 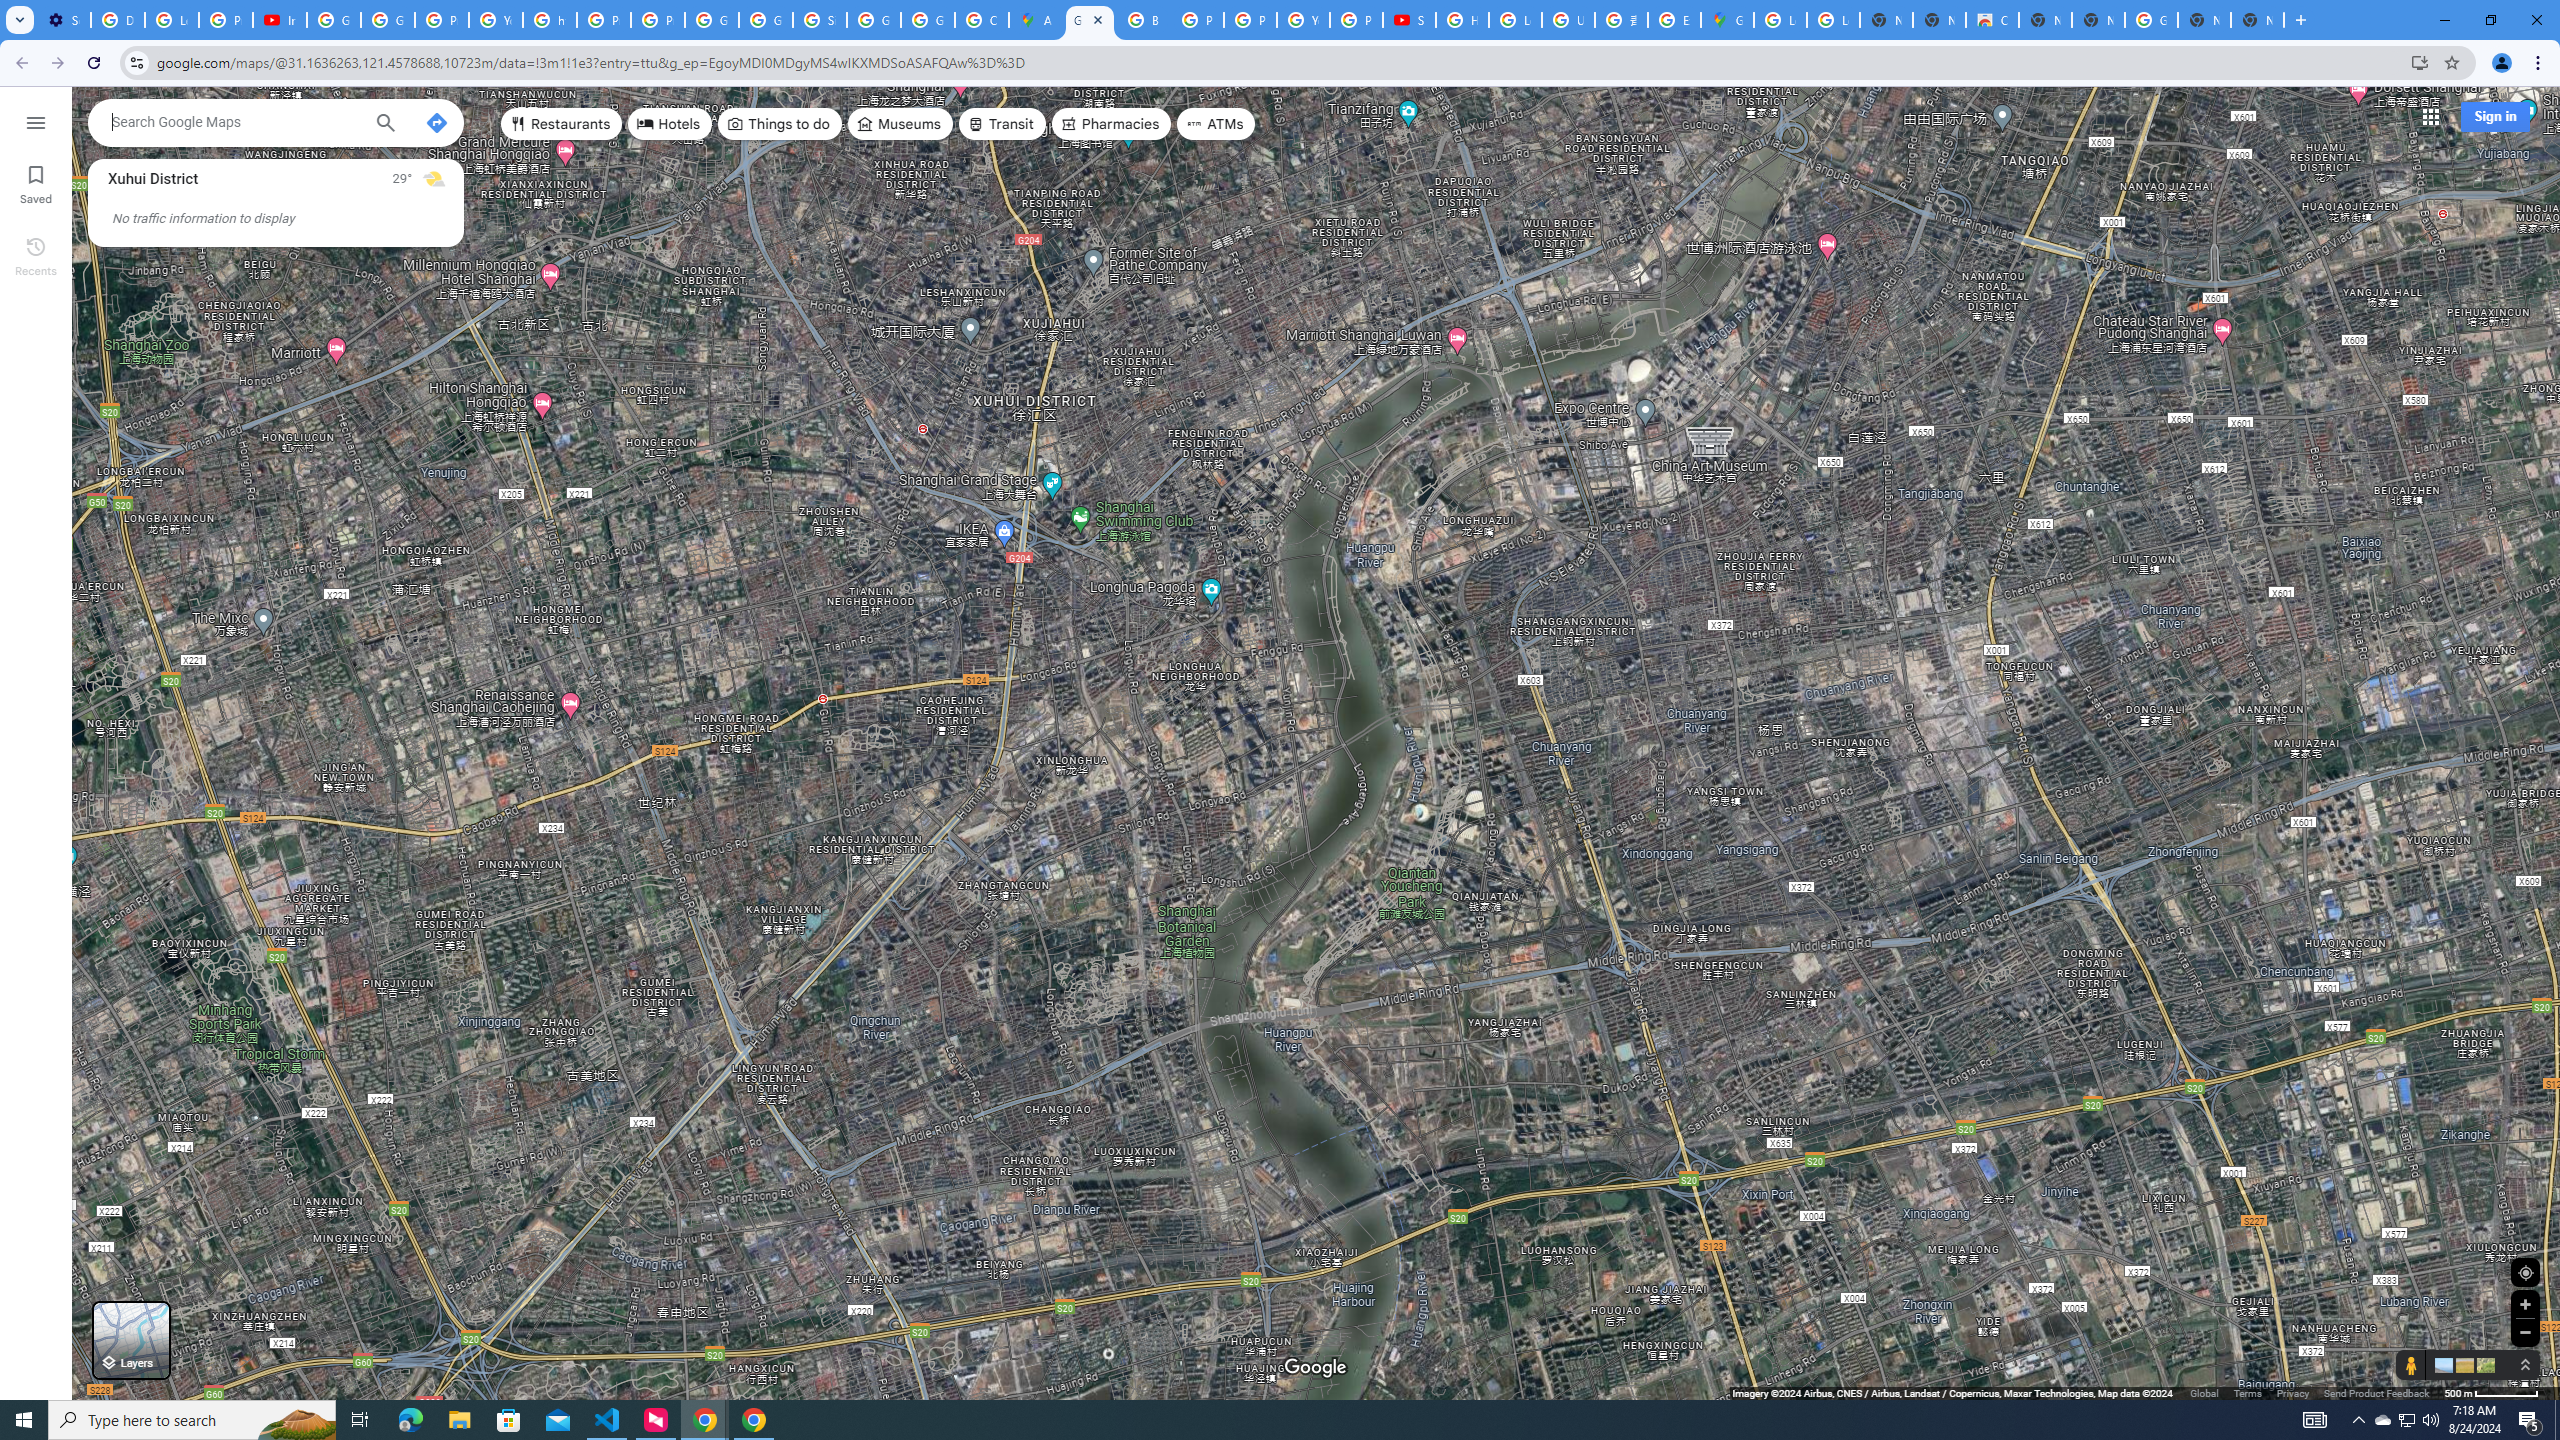 What do you see at coordinates (819, 20) in the screenshot?
I see `Sign in - Google Accounts` at bounding box center [819, 20].